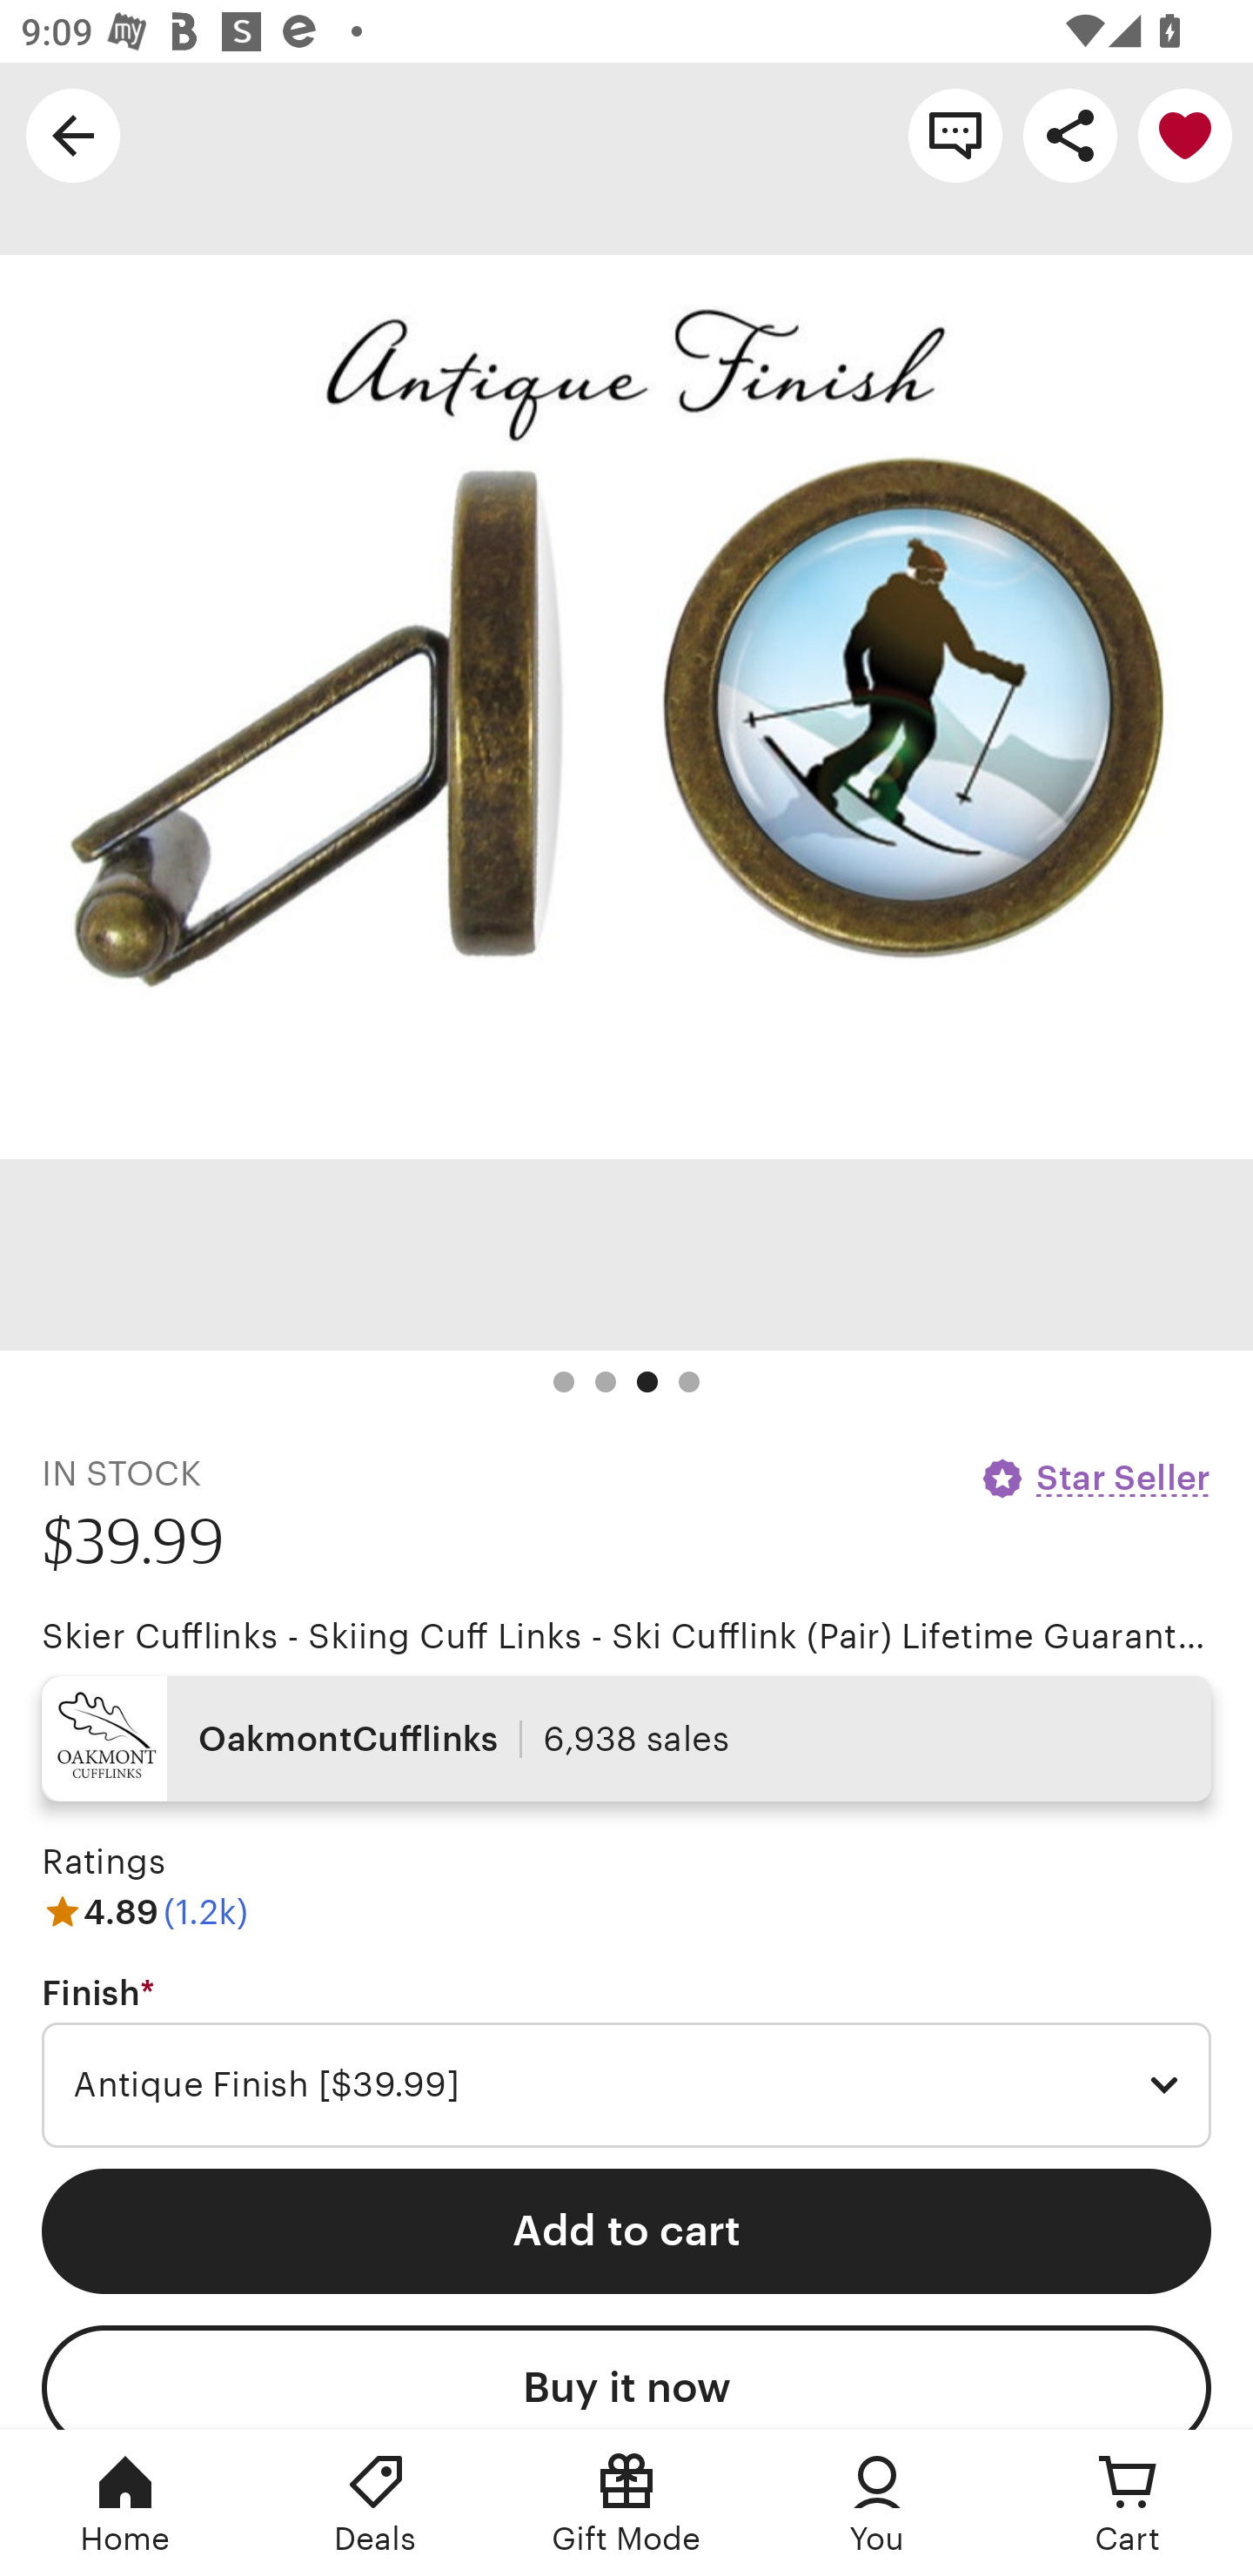  Describe the element at coordinates (877, 2503) in the screenshot. I see `You` at that location.